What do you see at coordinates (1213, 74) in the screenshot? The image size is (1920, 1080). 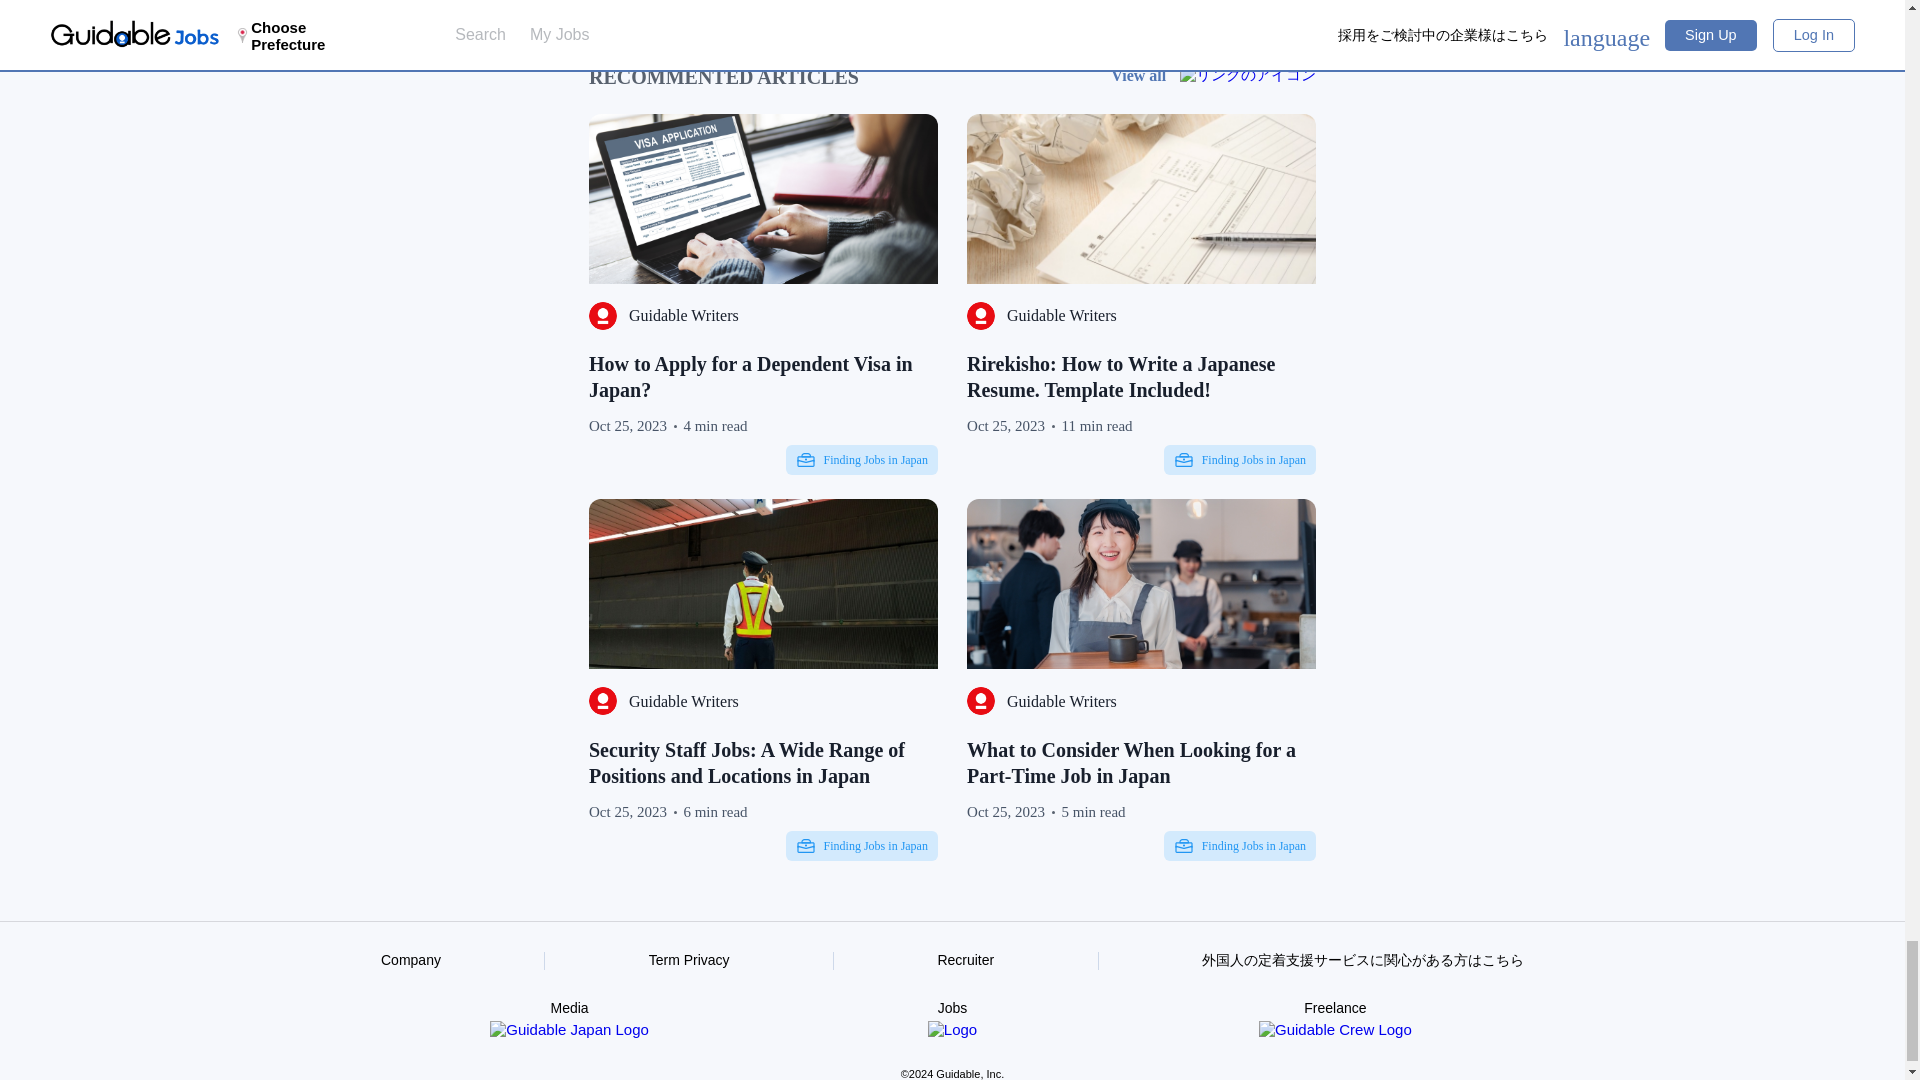 I see `View all` at bounding box center [1213, 74].